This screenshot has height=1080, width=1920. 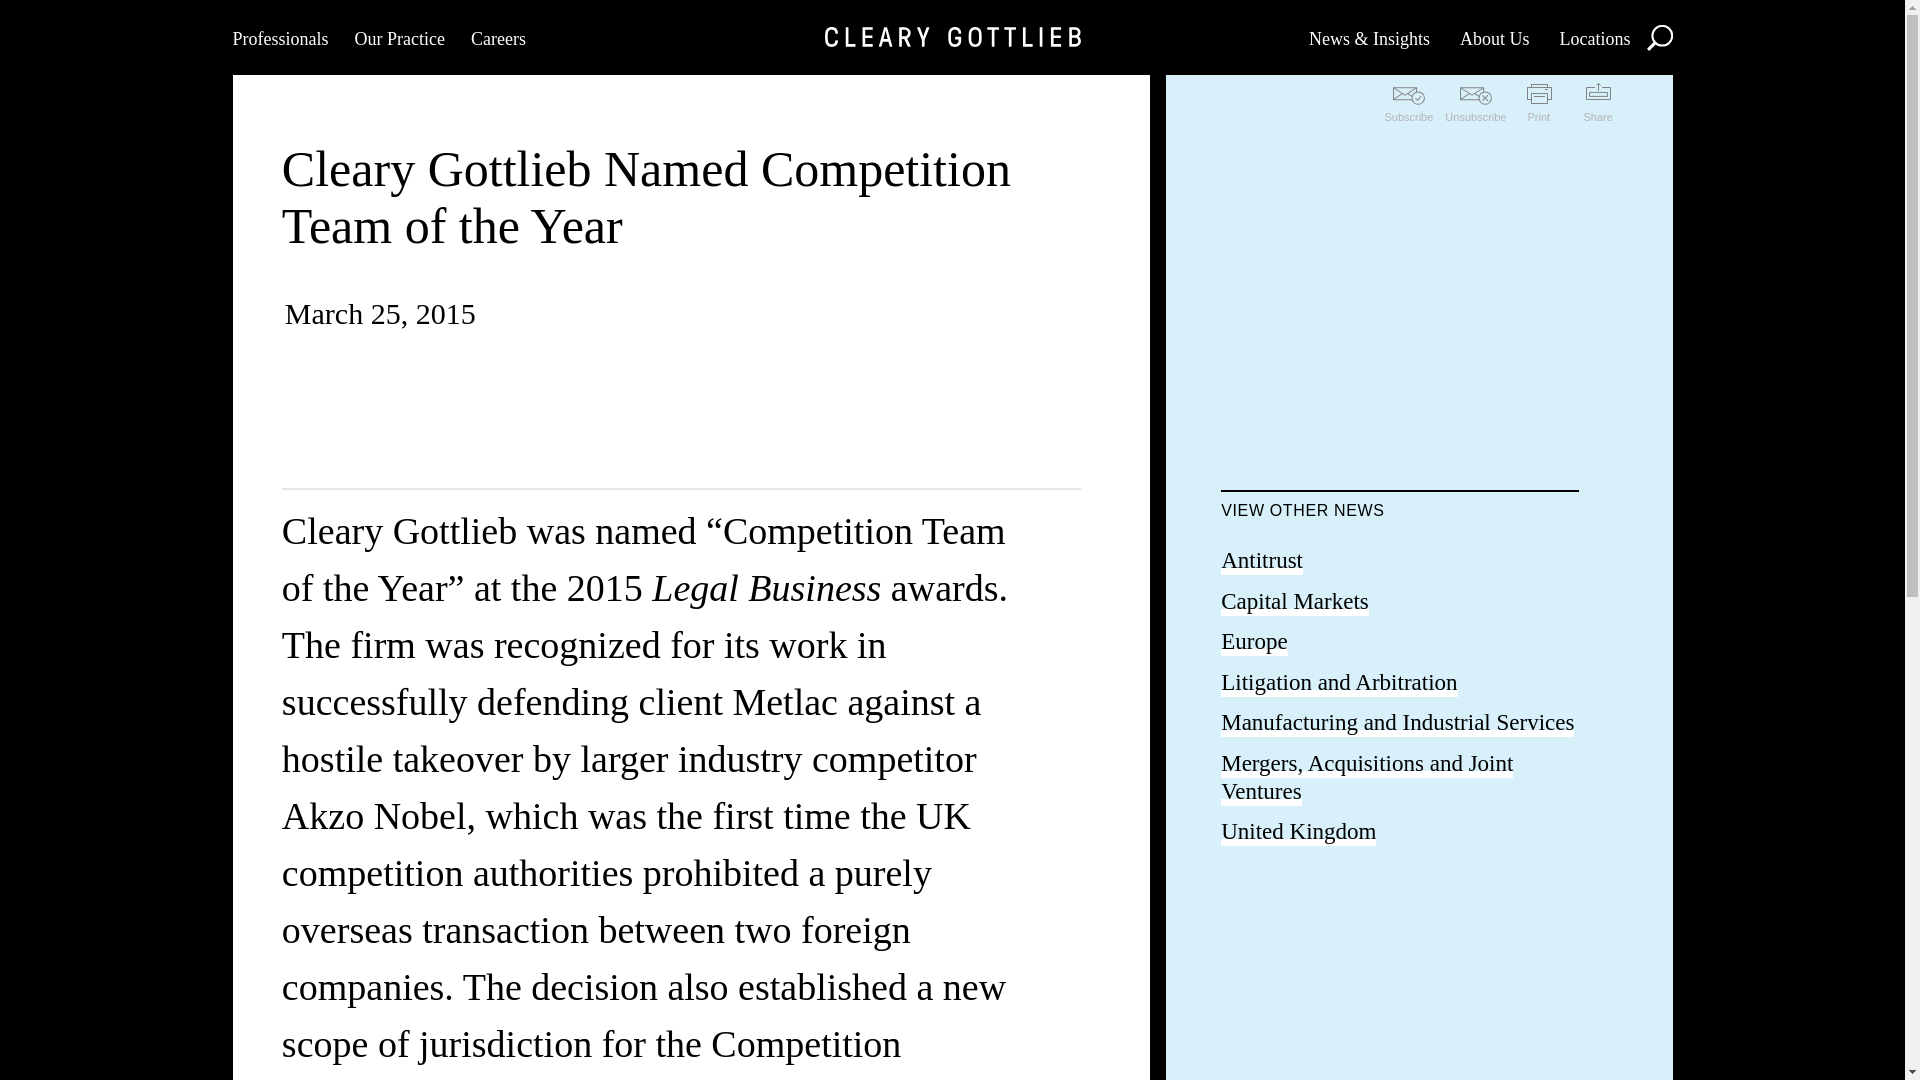 What do you see at coordinates (1594, 37) in the screenshot?
I see `Locations` at bounding box center [1594, 37].